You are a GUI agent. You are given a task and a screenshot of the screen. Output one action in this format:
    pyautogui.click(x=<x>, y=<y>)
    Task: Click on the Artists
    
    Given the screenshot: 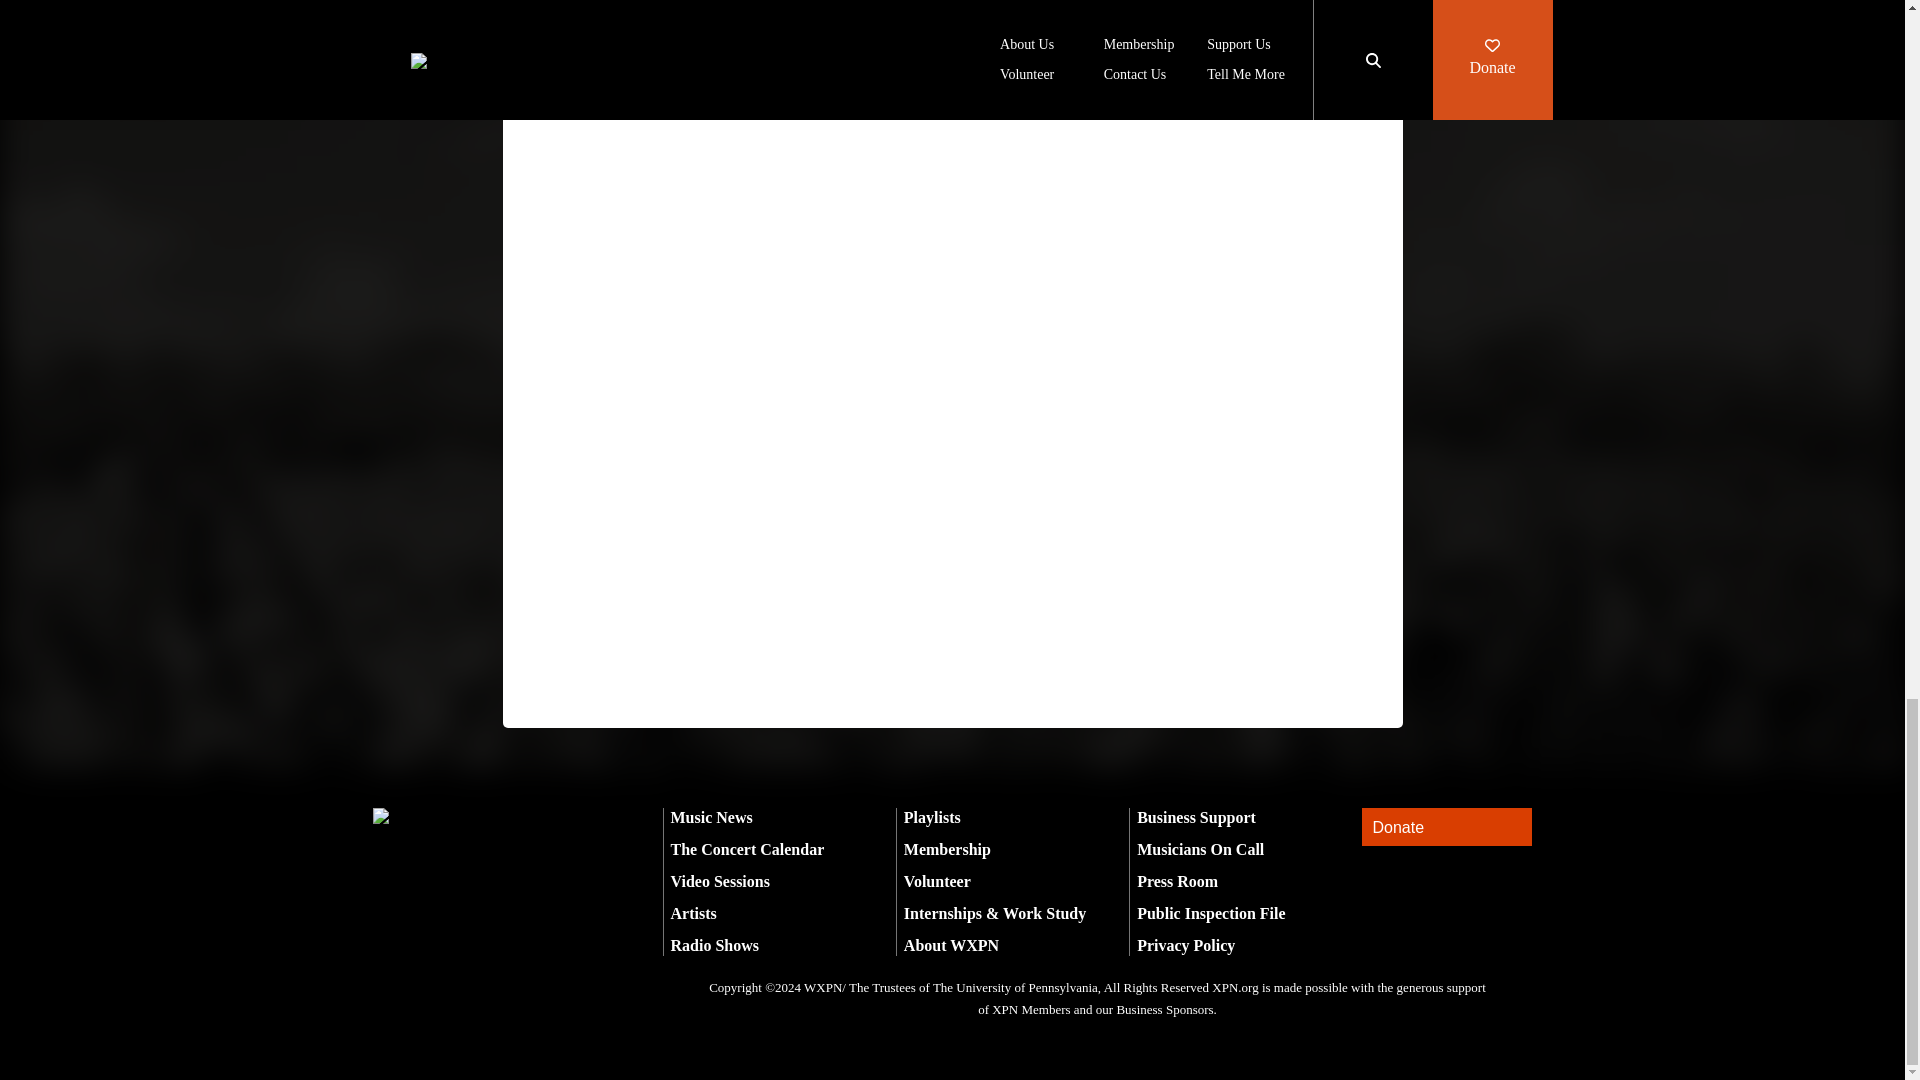 What is the action you would take?
    pyautogui.click(x=693, y=914)
    